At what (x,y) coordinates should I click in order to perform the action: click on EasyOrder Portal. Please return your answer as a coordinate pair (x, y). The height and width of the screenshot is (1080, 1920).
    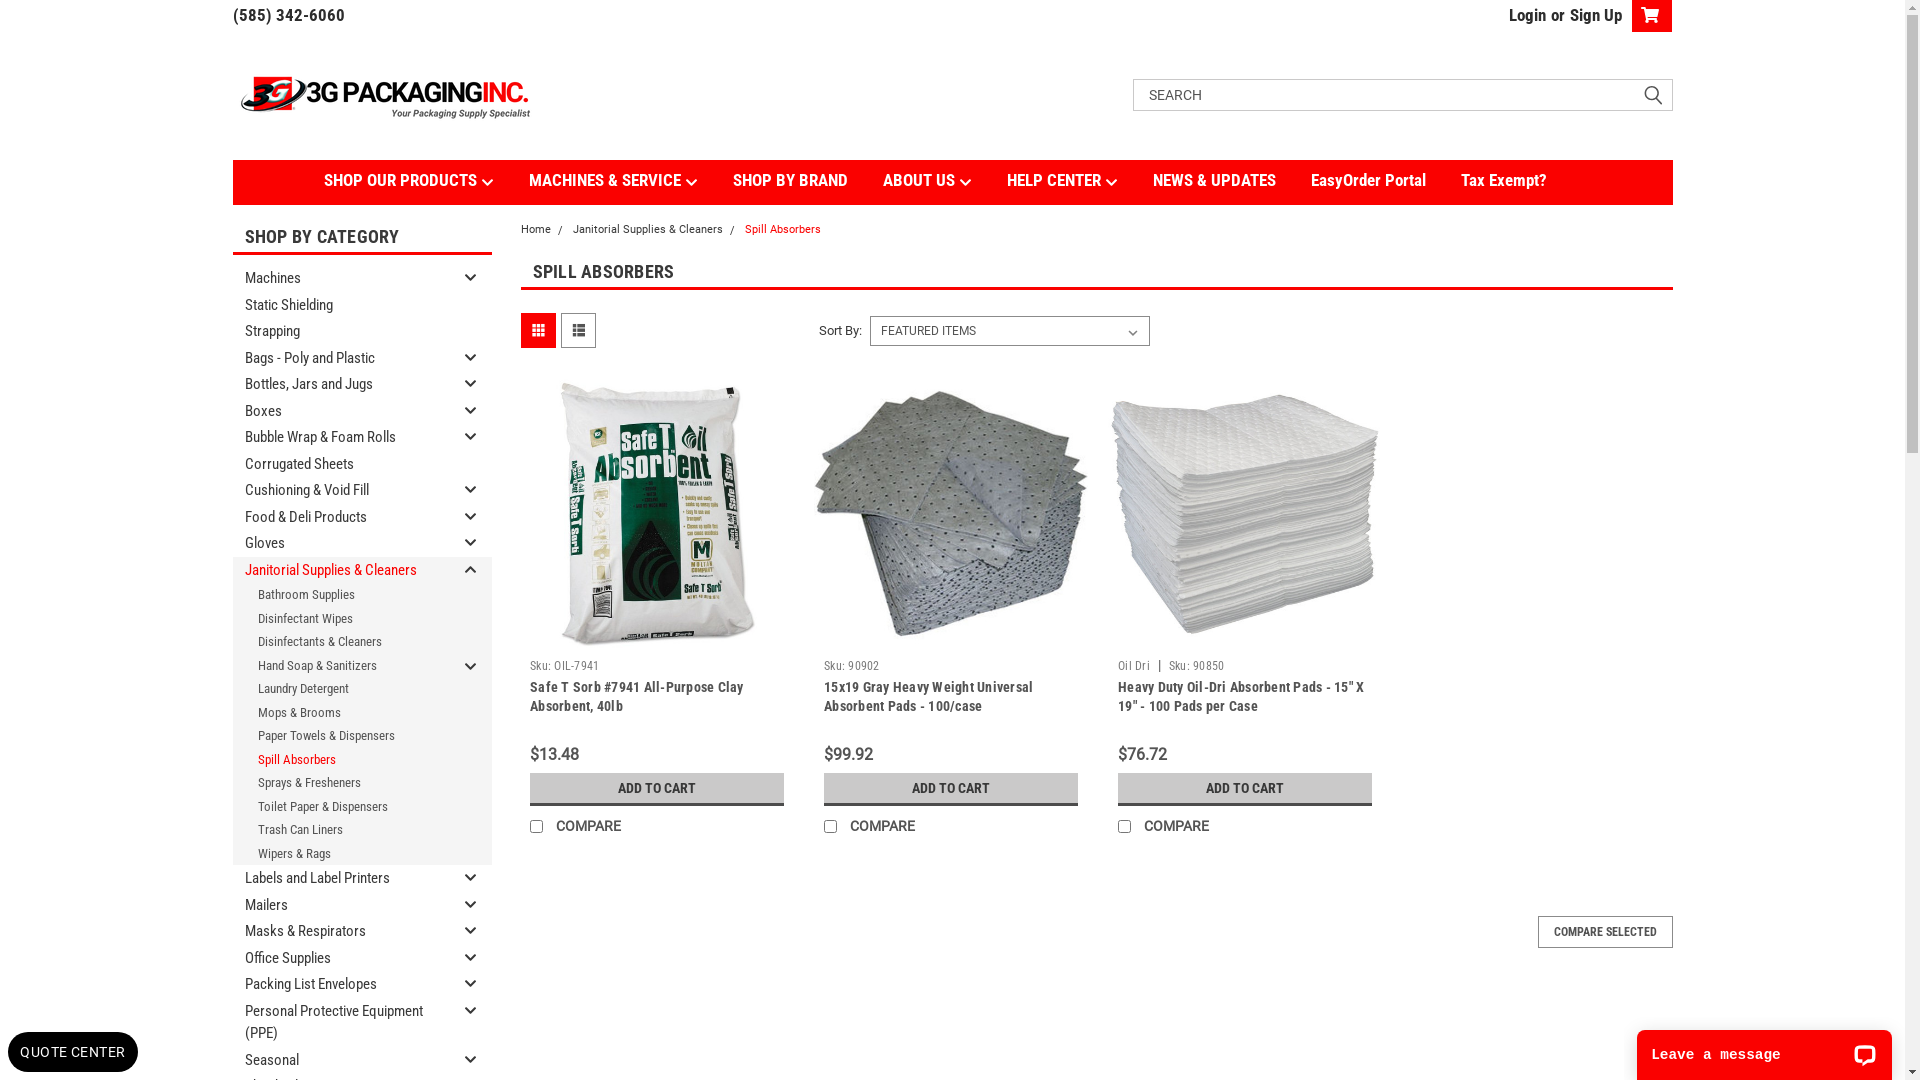
    Looking at the image, I should click on (1385, 180).